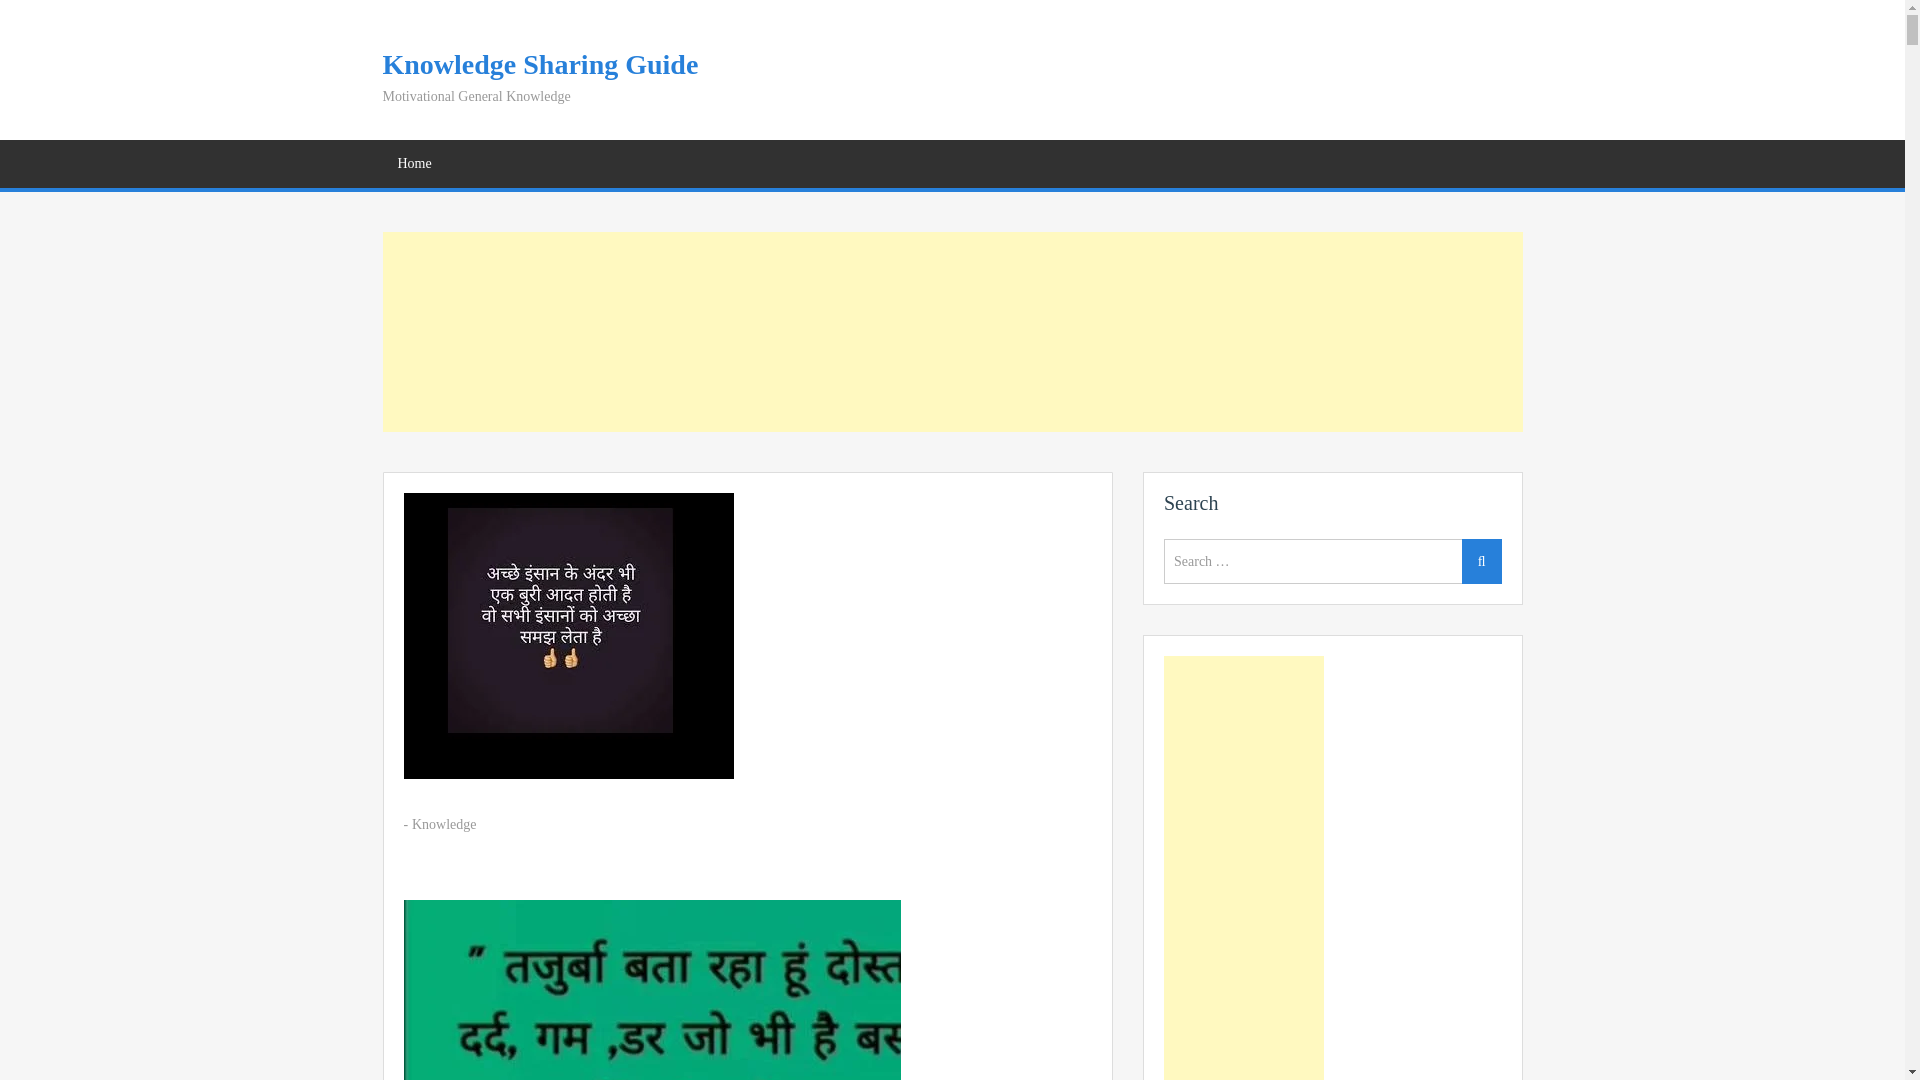 Image resolution: width=1920 pixels, height=1080 pixels. I want to click on Advertisement, so click(952, 332).